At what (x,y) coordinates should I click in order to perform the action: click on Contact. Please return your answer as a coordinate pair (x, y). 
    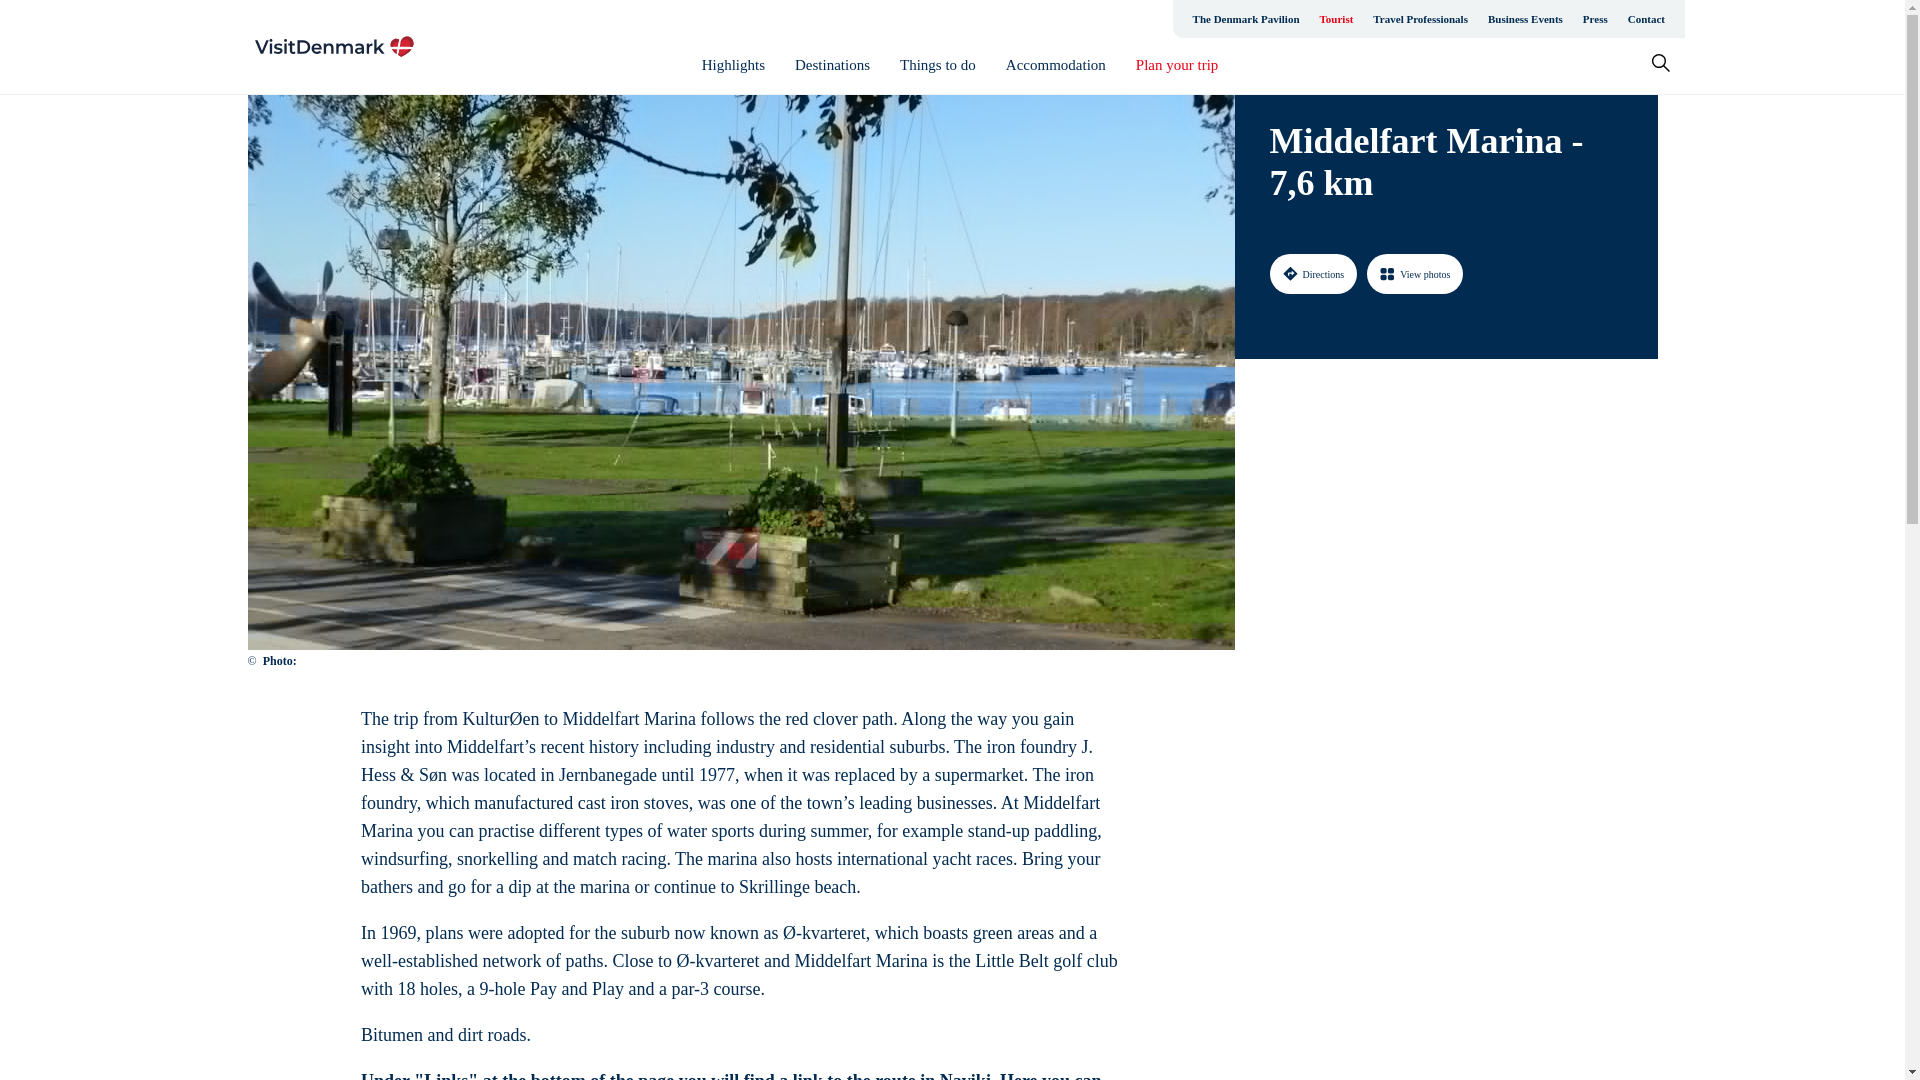
    Looking at the image, I should click on (1646, 18).